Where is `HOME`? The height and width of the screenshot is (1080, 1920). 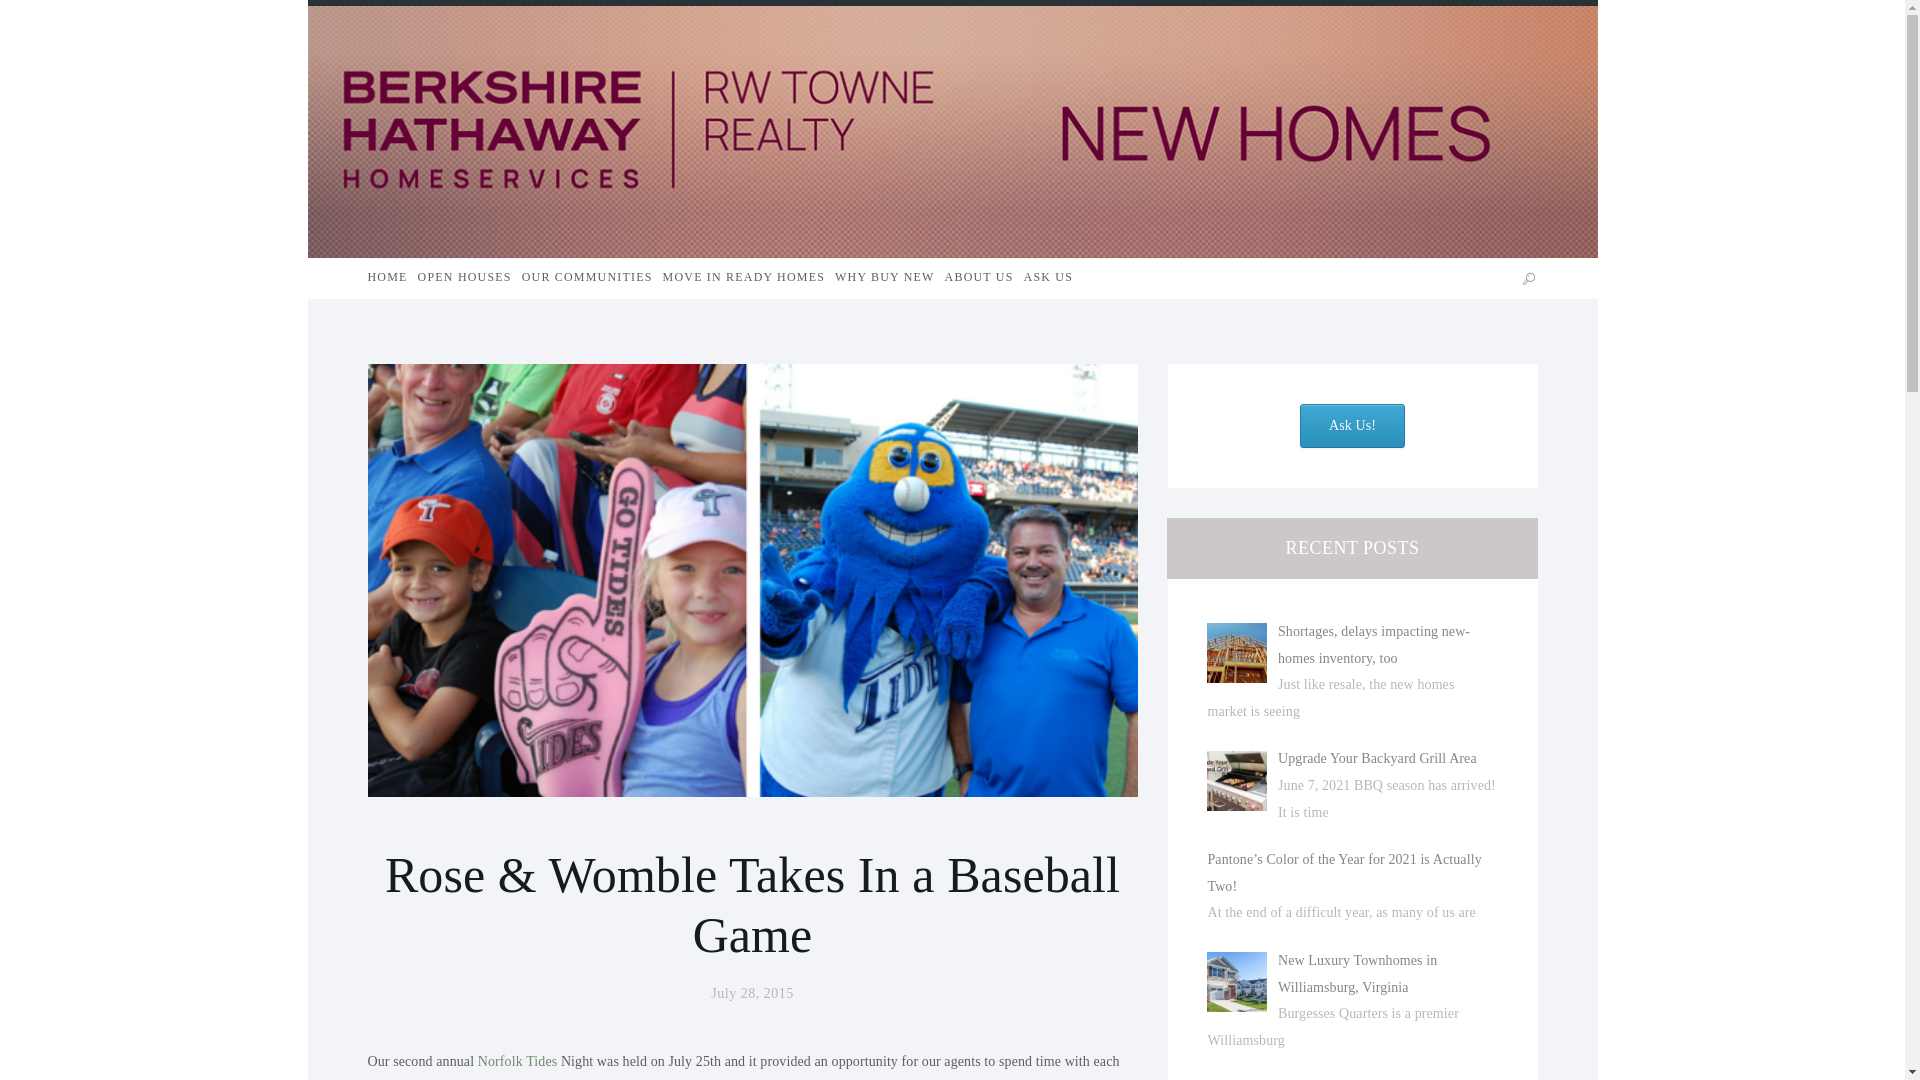
HOME is located at coordinates (388, 279).